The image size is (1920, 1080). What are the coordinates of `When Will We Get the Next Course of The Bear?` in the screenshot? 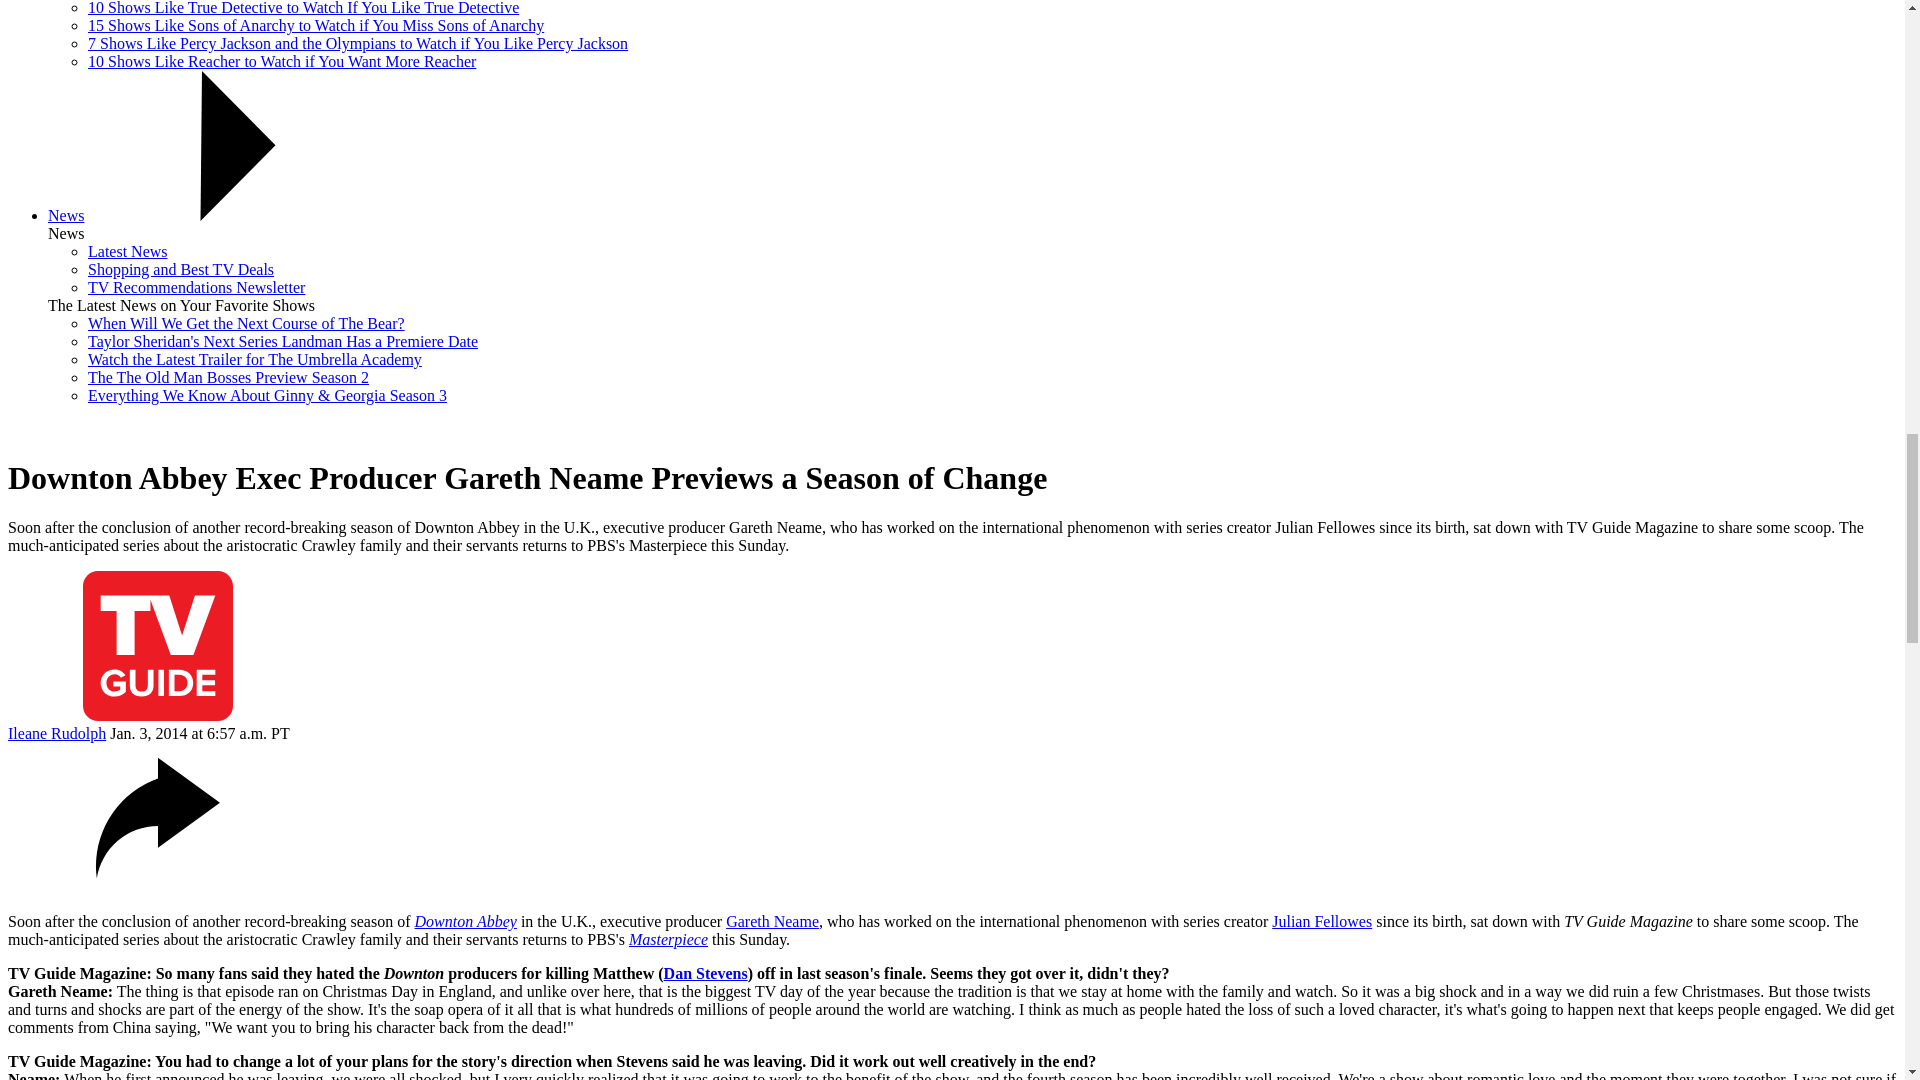 It's located at (246, 323).